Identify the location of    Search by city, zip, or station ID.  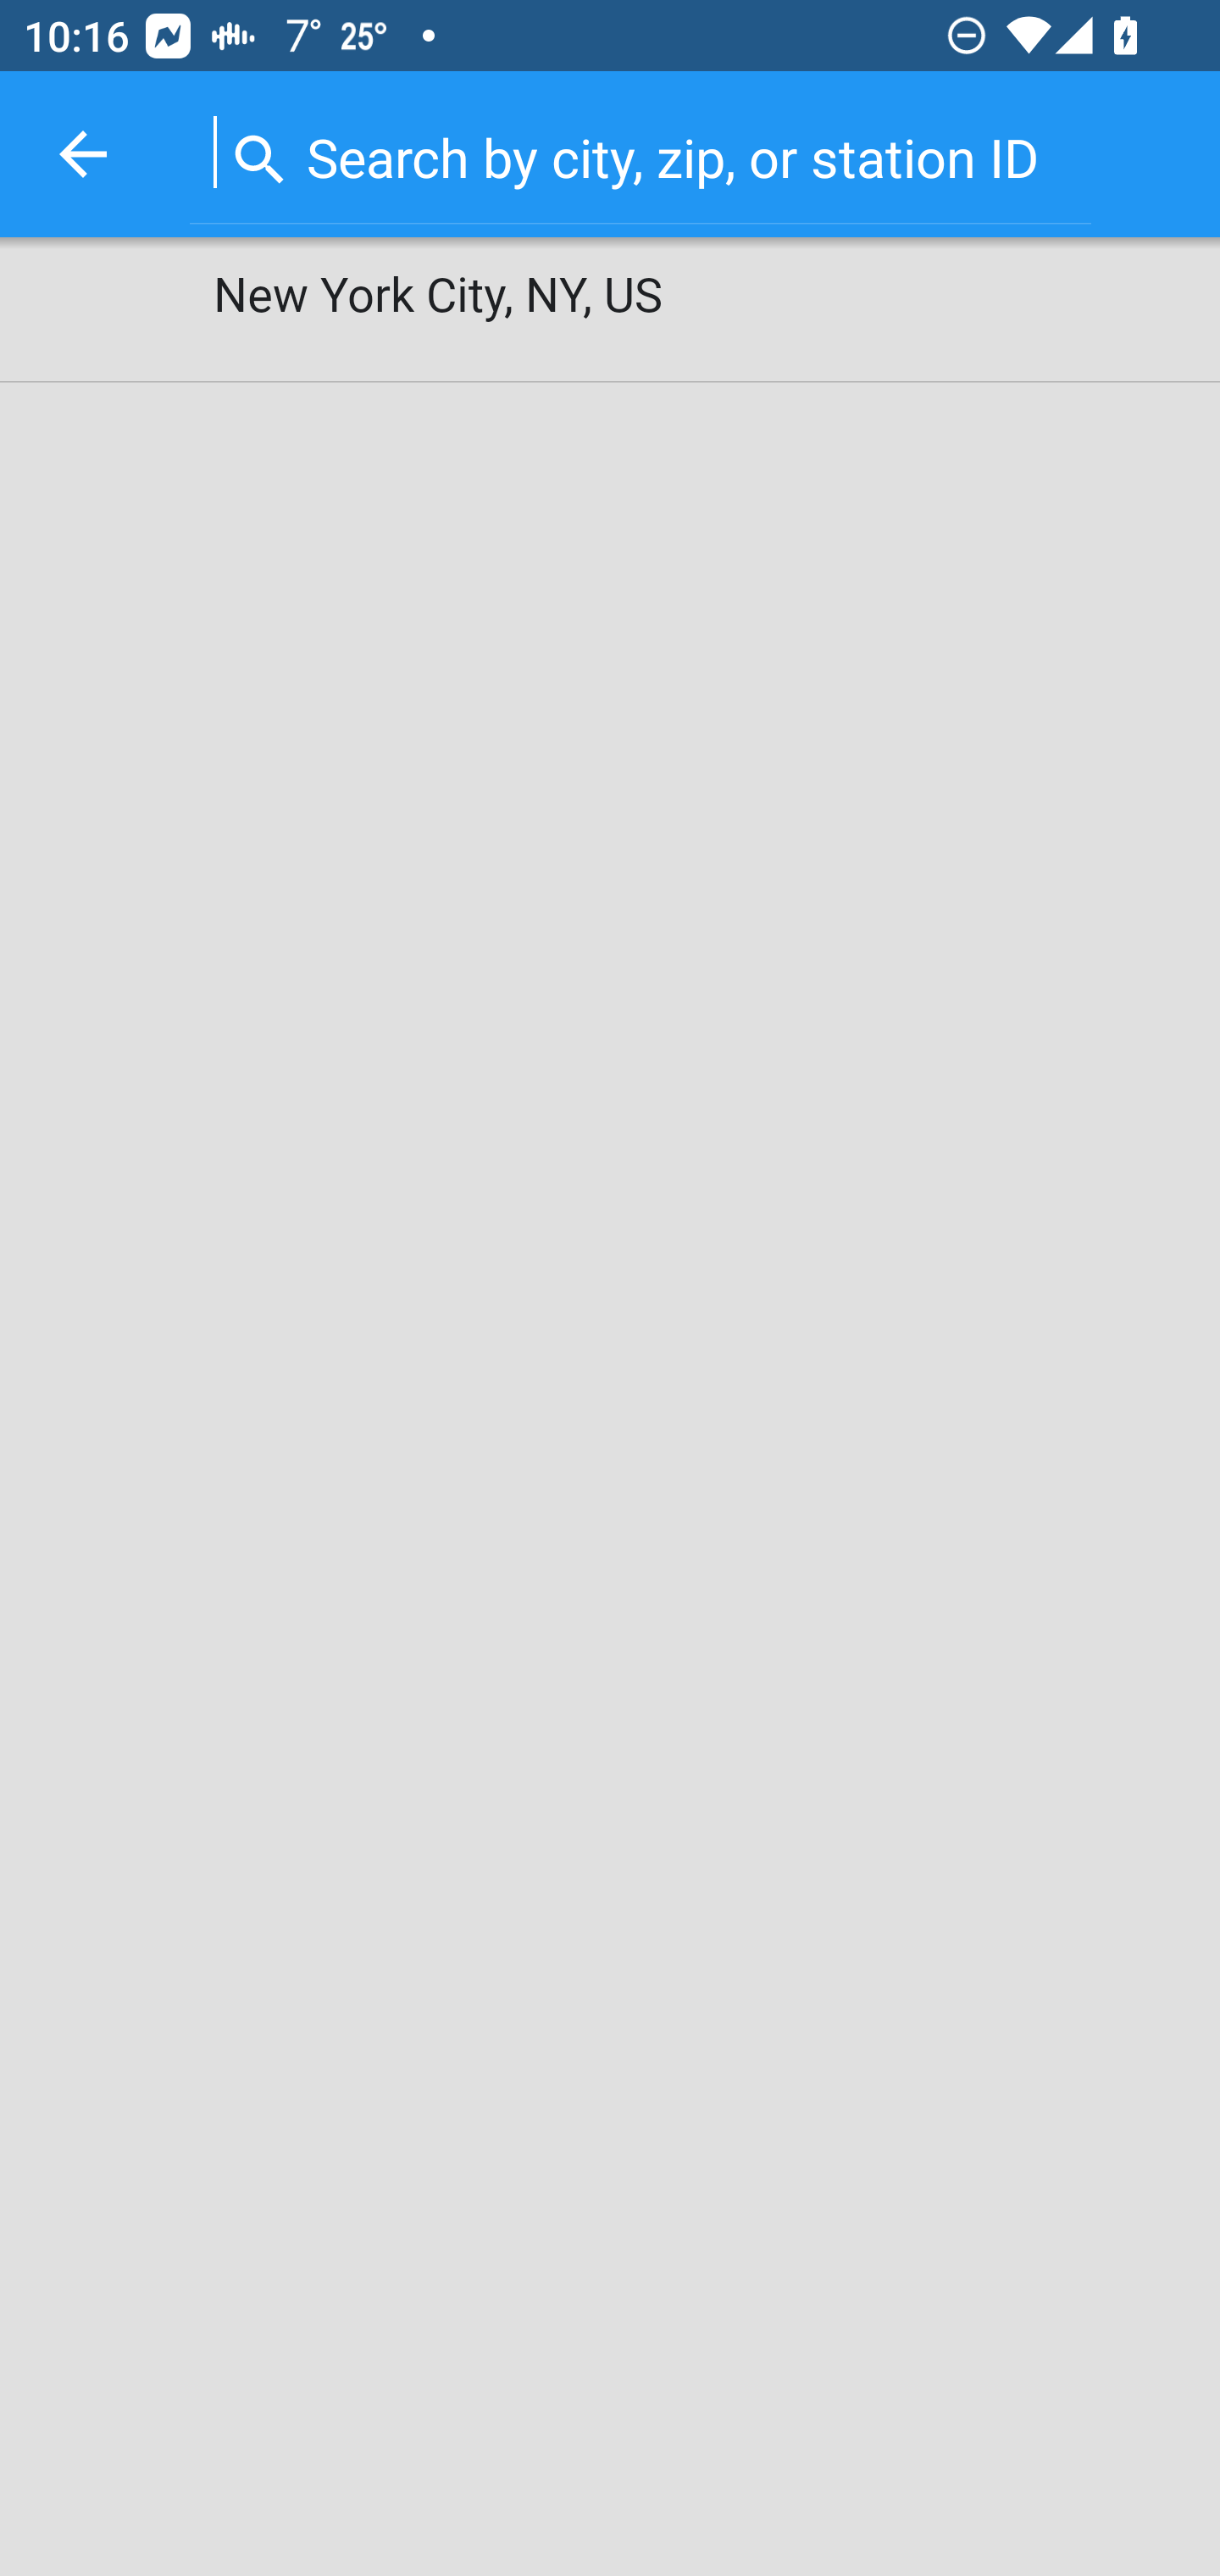
(640, 152).